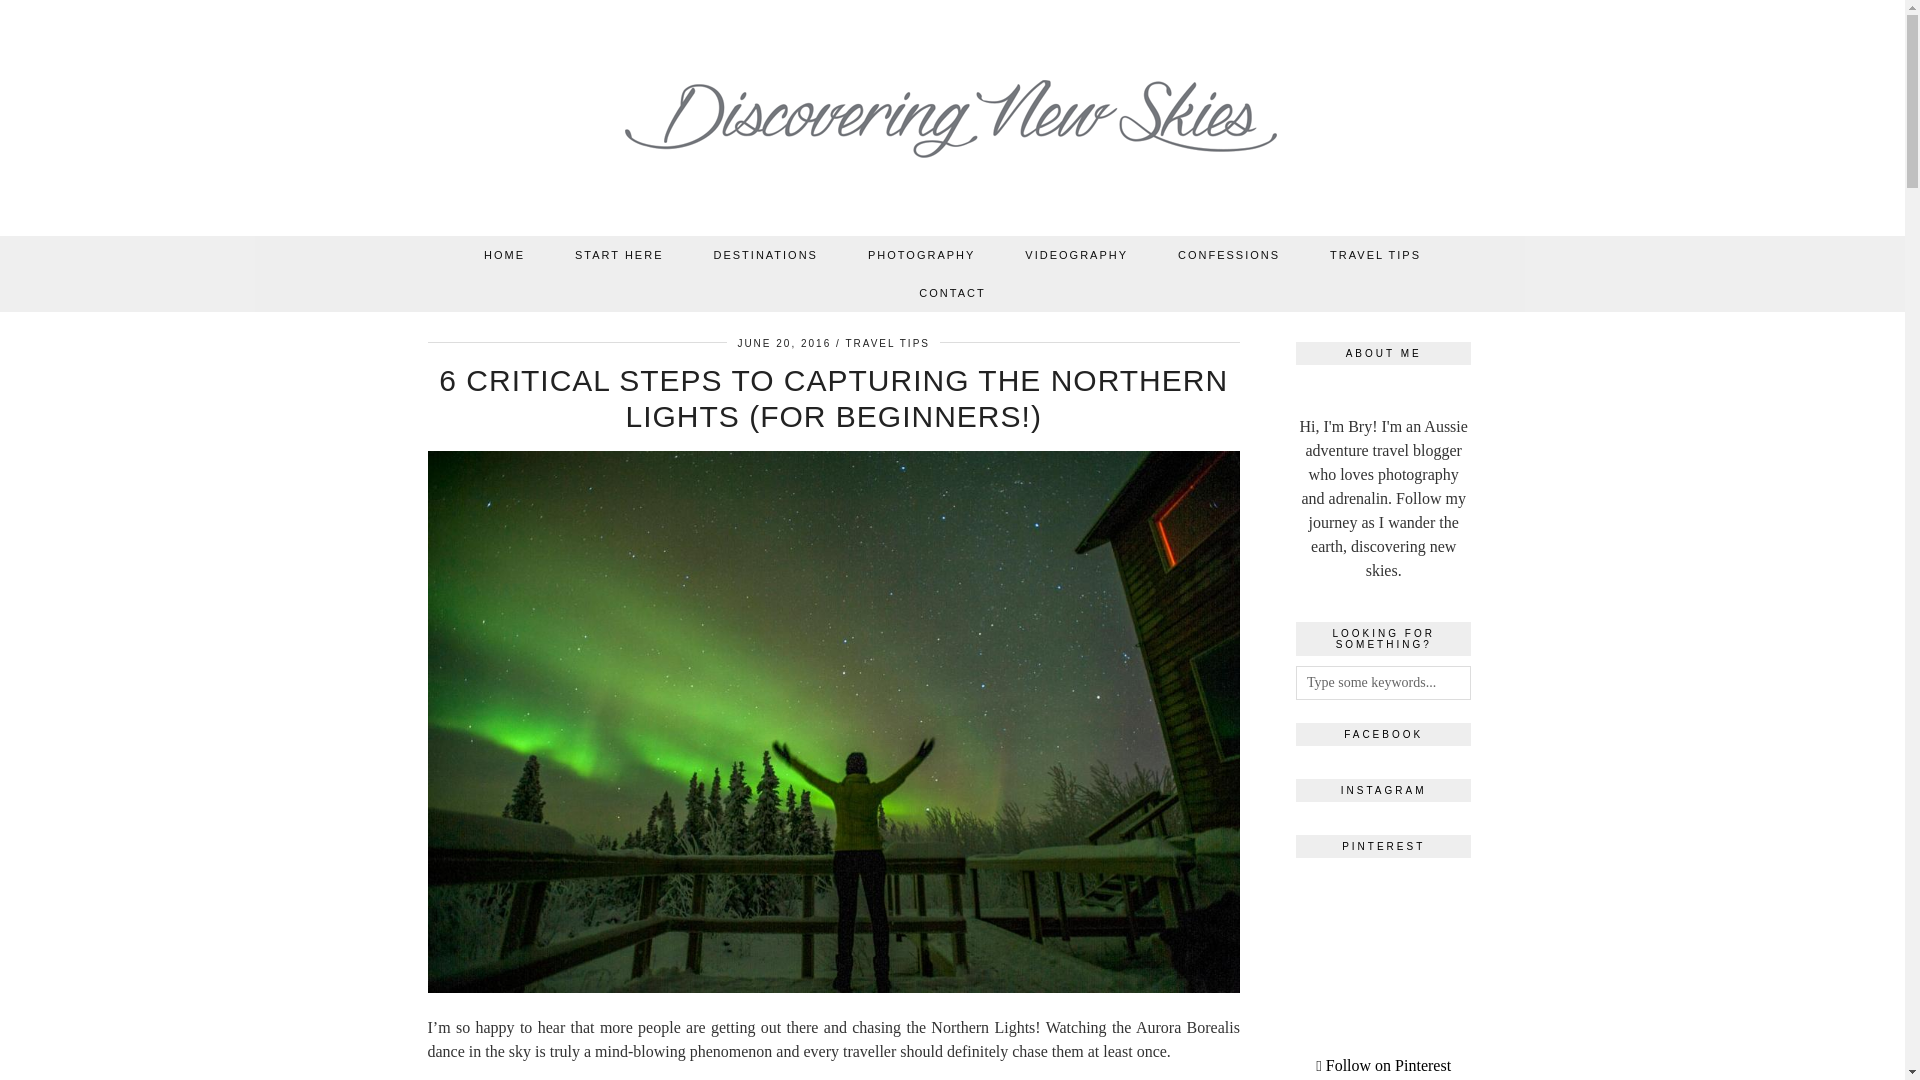 The width and height of the screenshot is (1920, 1080). Describe the element at coordinates (1076, 255) in the screenshot. I see `VIDEOGRAPHY` at that location.